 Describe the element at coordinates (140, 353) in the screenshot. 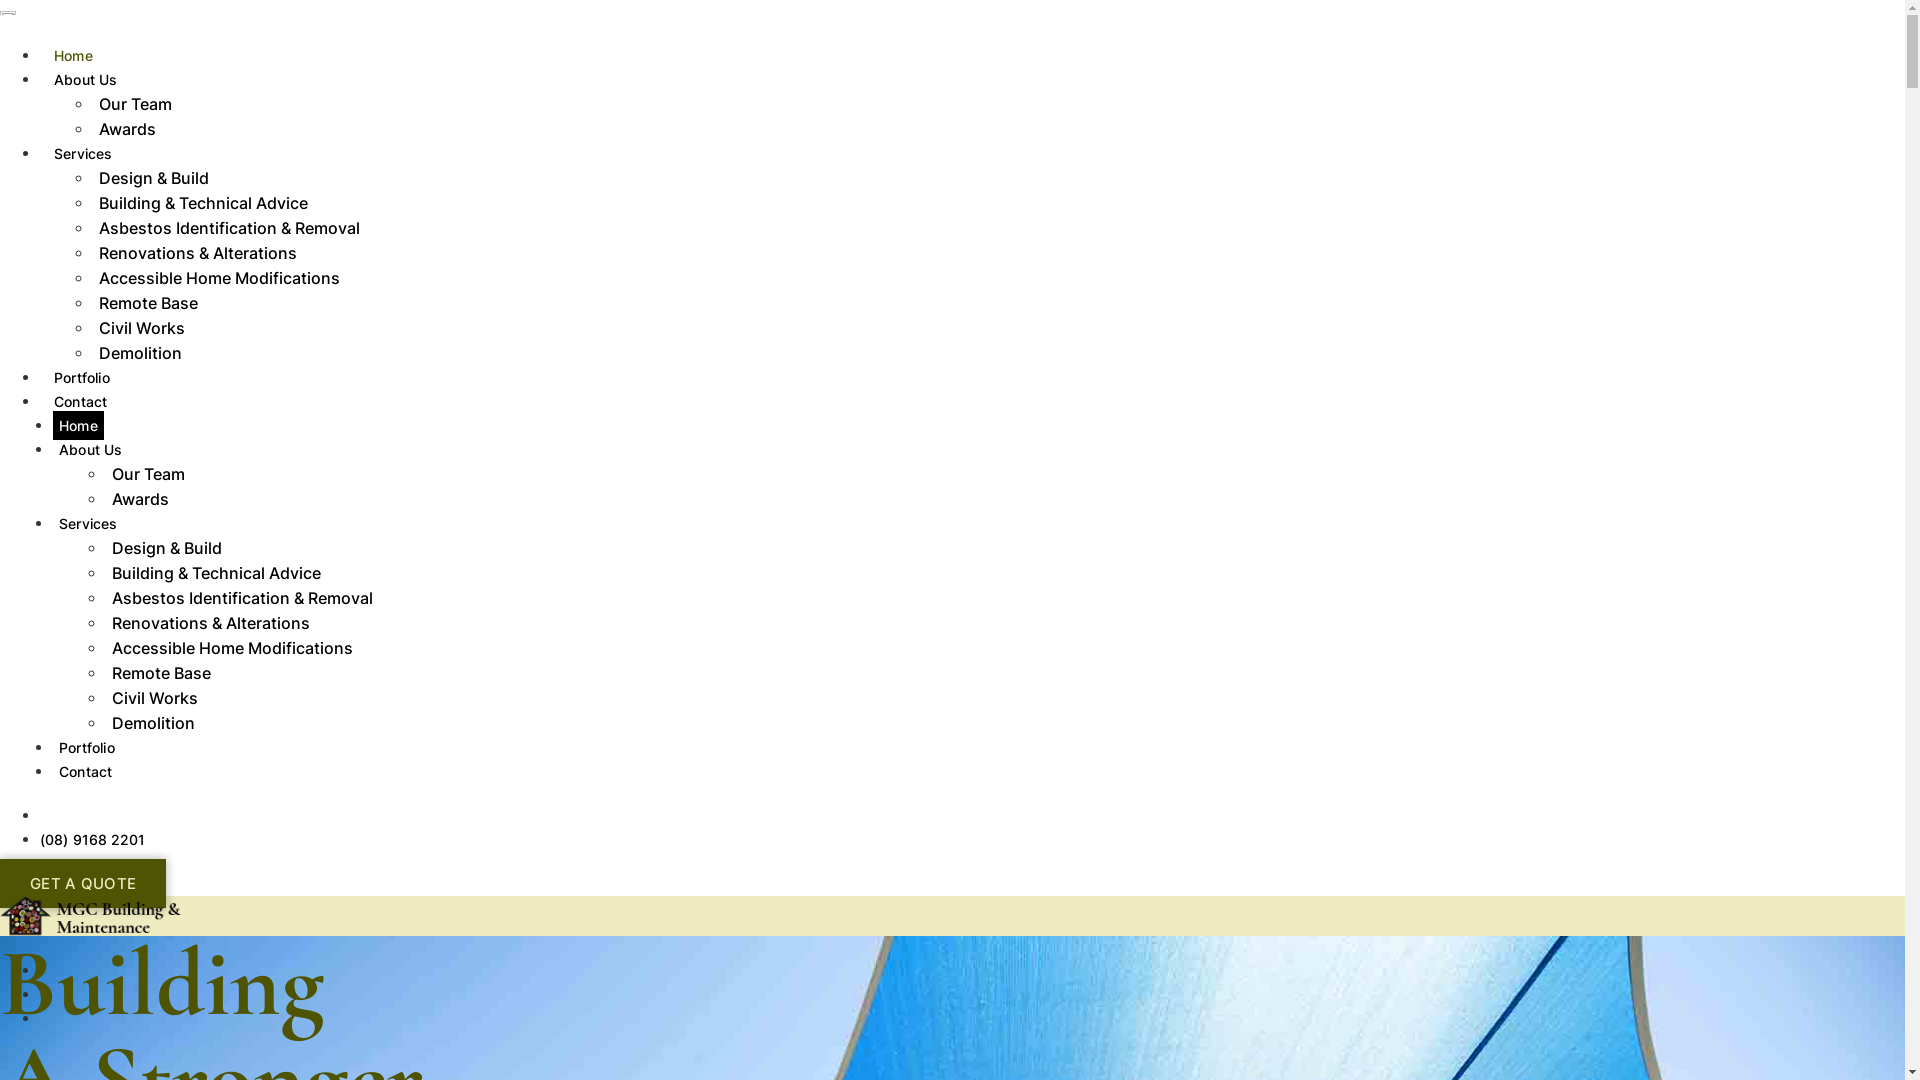

I see `Demolition` at that location.